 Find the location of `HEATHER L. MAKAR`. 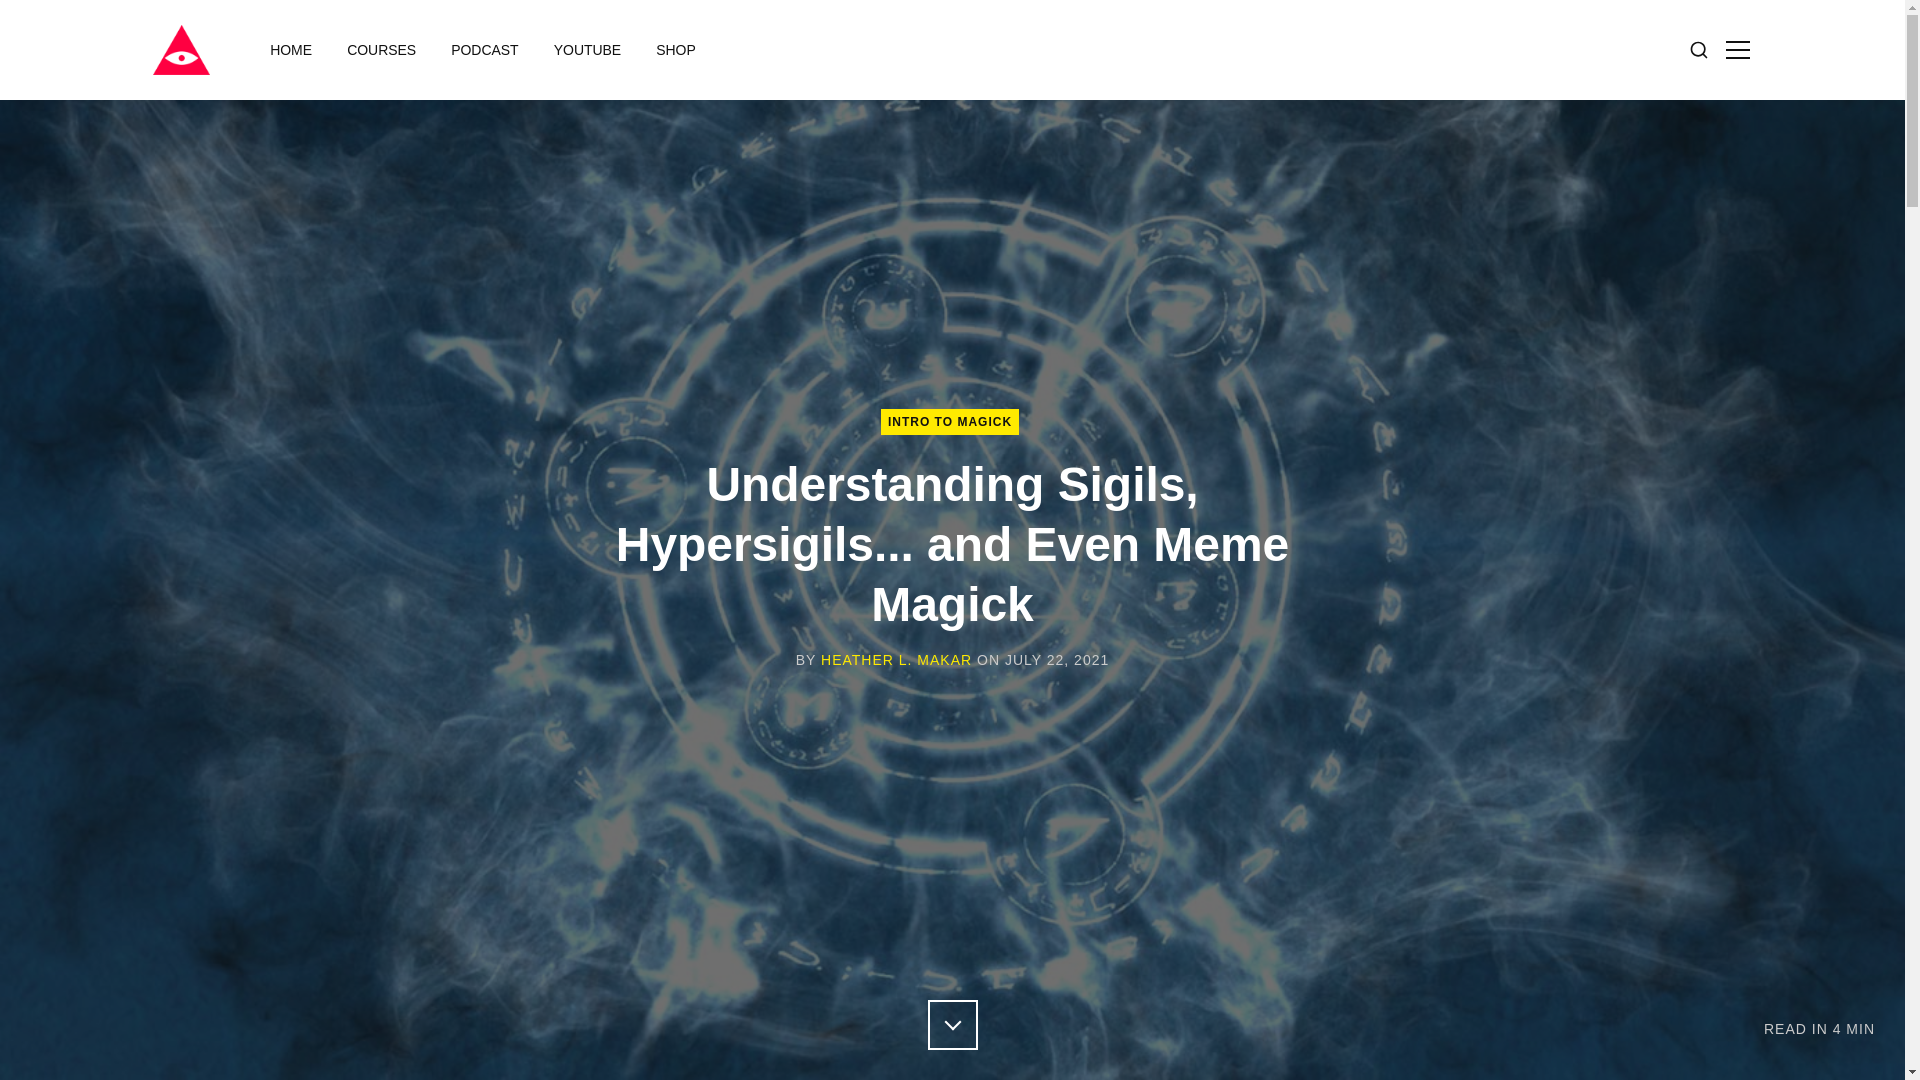

HEATHER L. MAKAR is located at coordinates (896, 660).